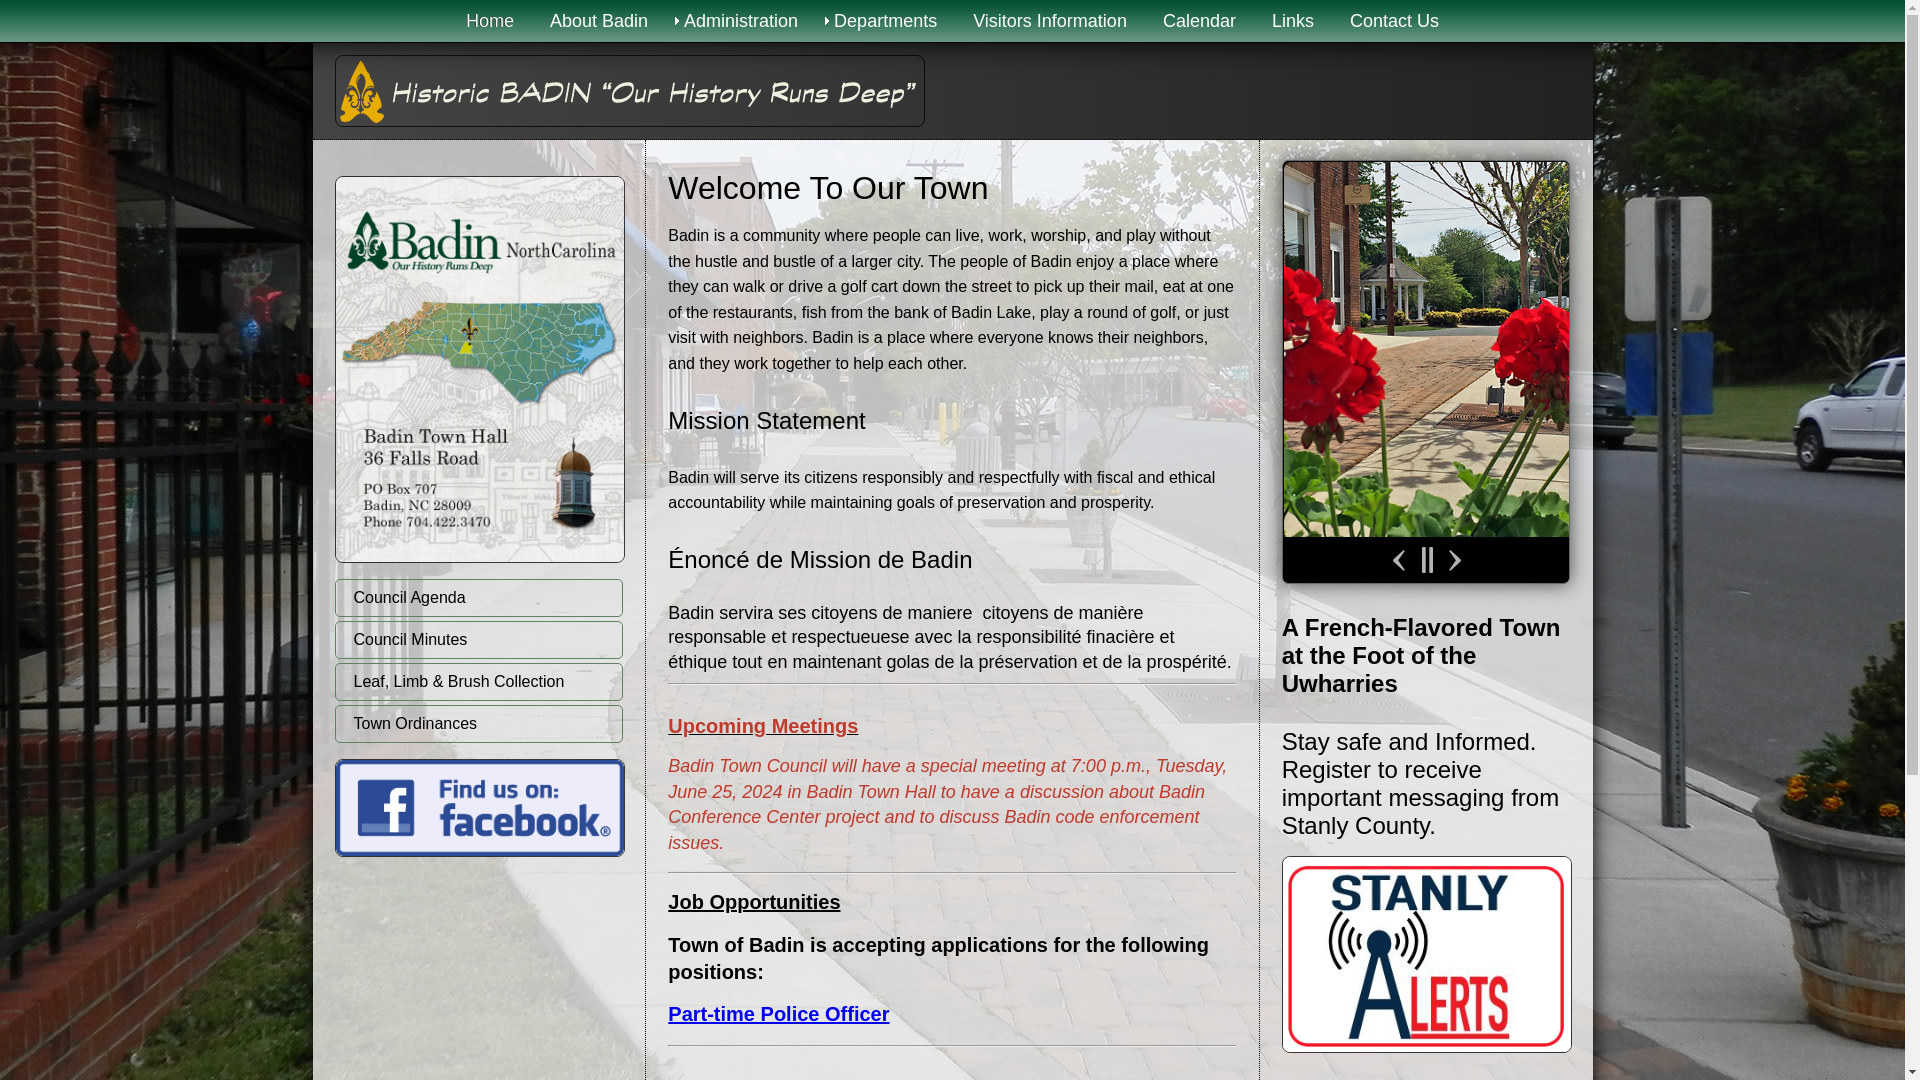 This screenshot has width=1920, height=1080. What do you see at coordinates (478, 597) in the screenshot?
I see `Council Agenda` at bounding box center [478, 597].